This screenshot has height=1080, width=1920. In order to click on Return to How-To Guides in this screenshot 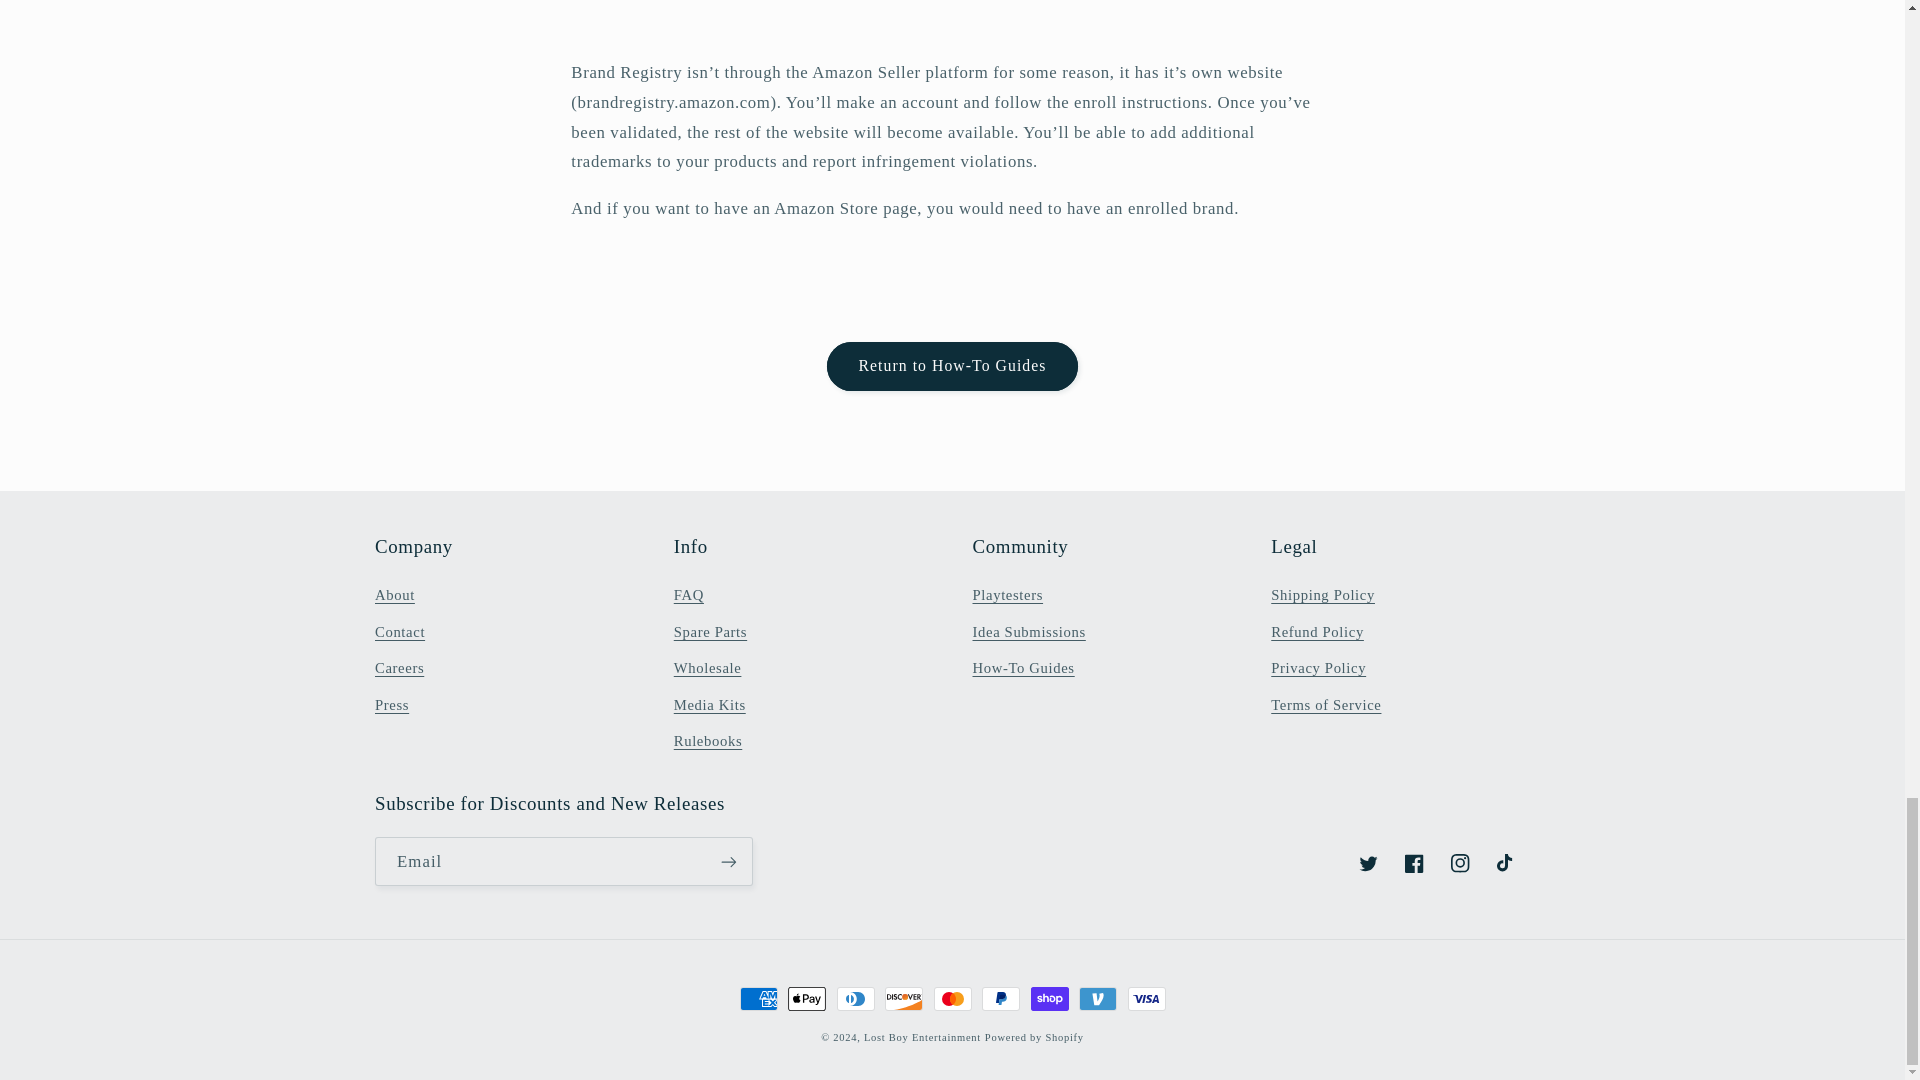, I will do `click(952, 366)`.